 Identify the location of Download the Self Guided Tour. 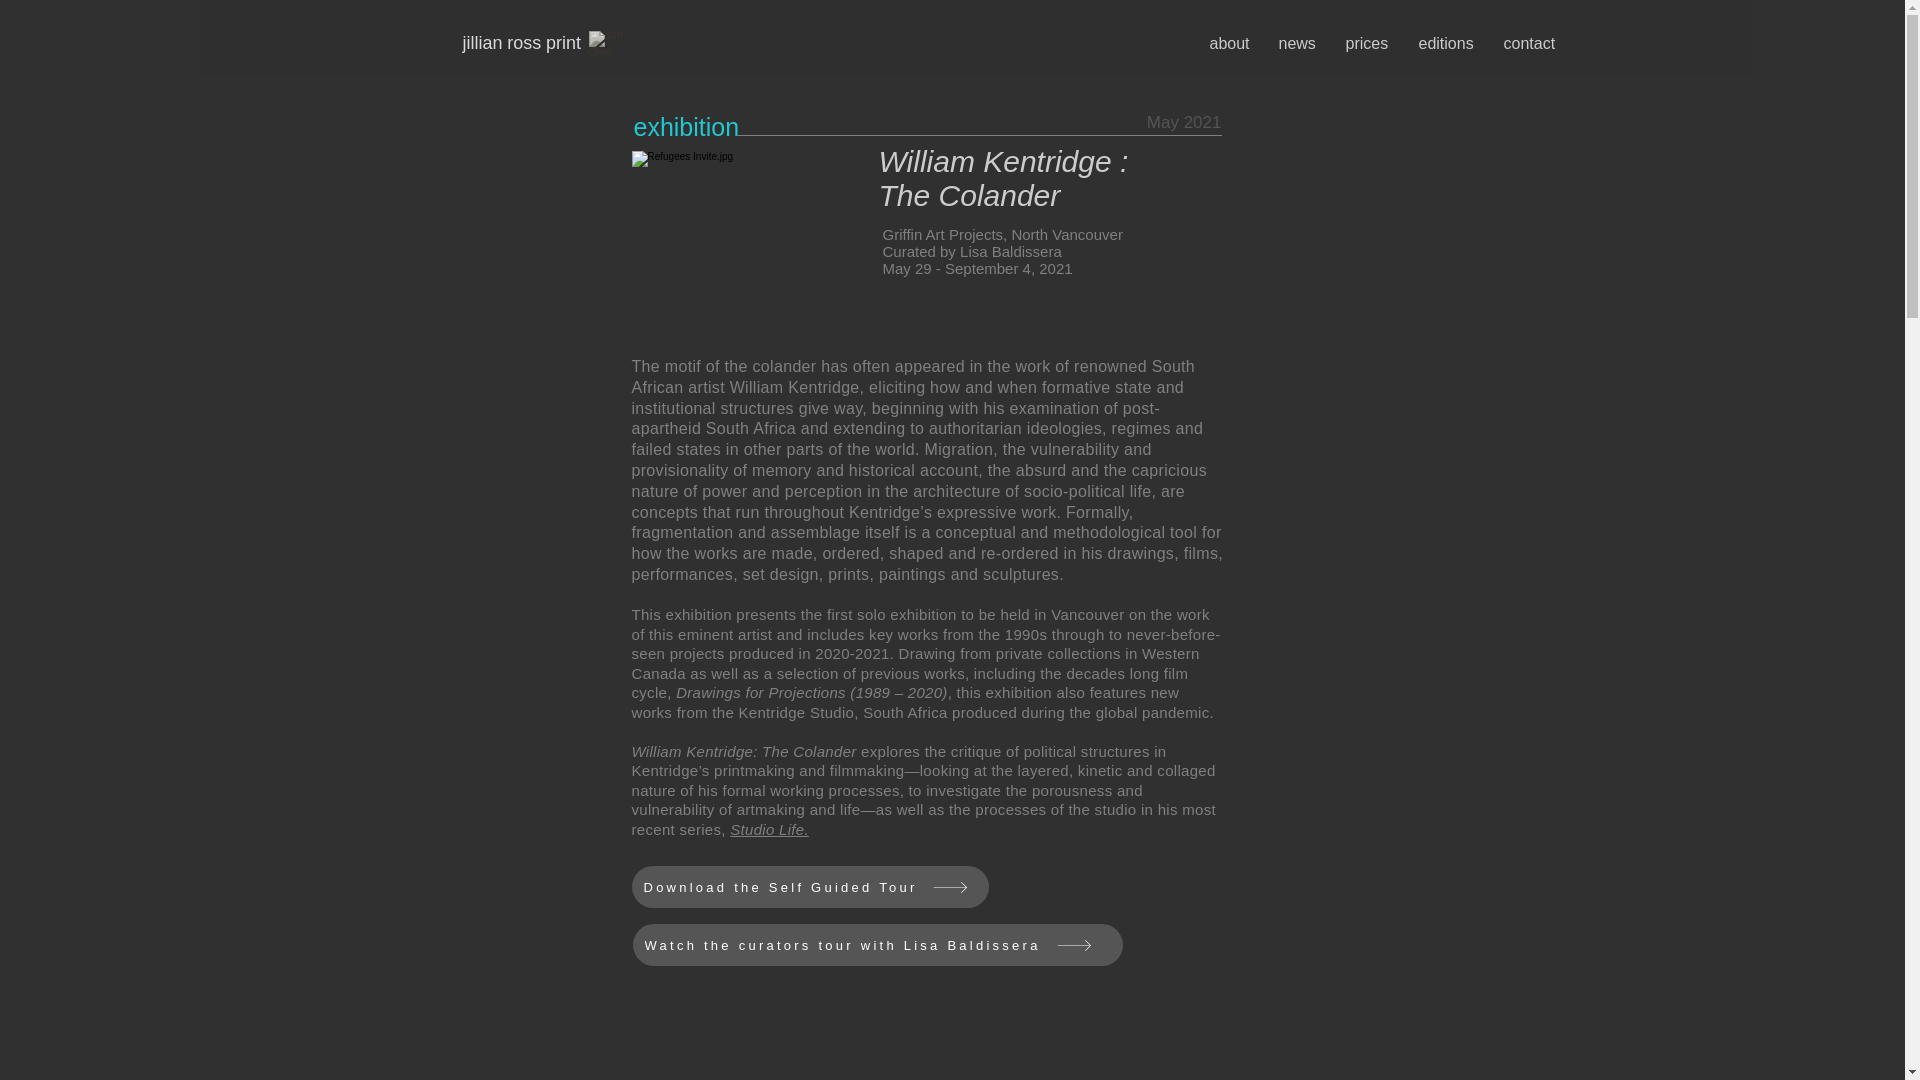
(810, 887).